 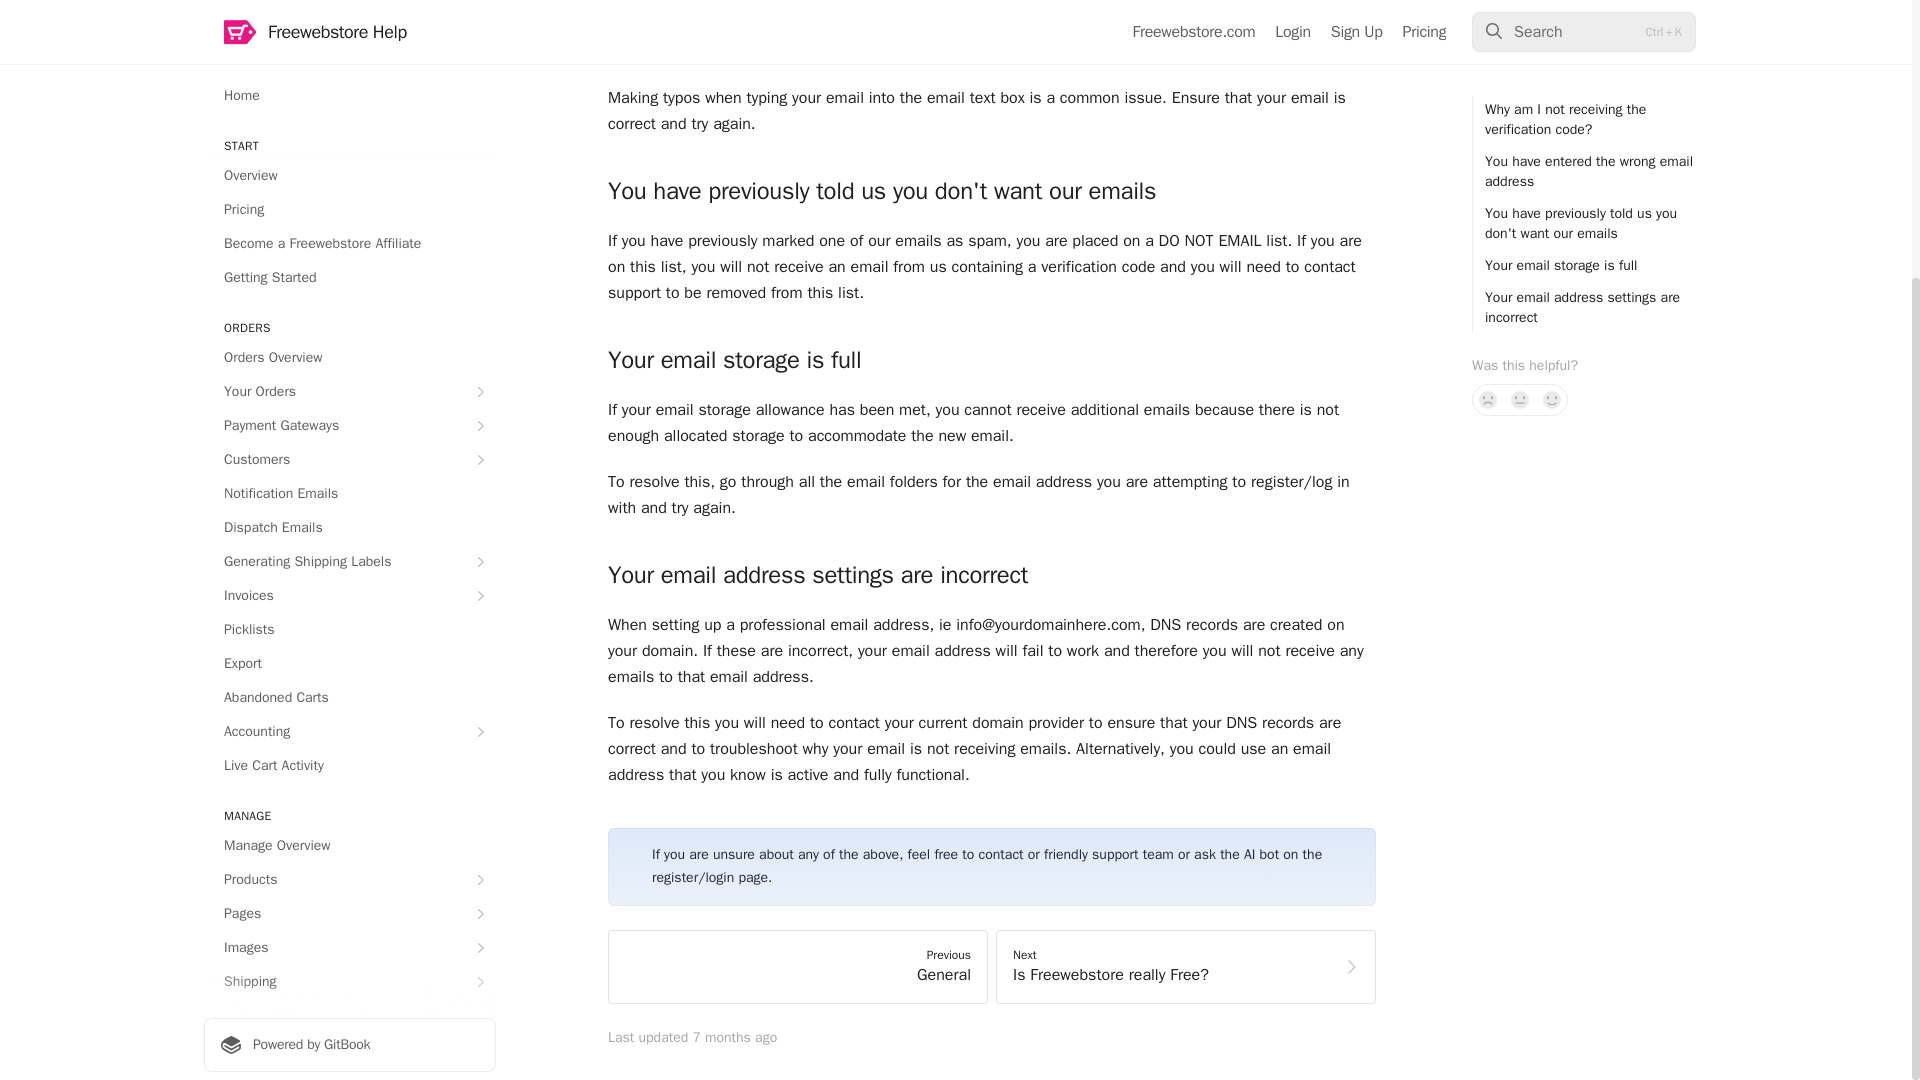 I want to click on Not sure, so click(x=1520, y=24).